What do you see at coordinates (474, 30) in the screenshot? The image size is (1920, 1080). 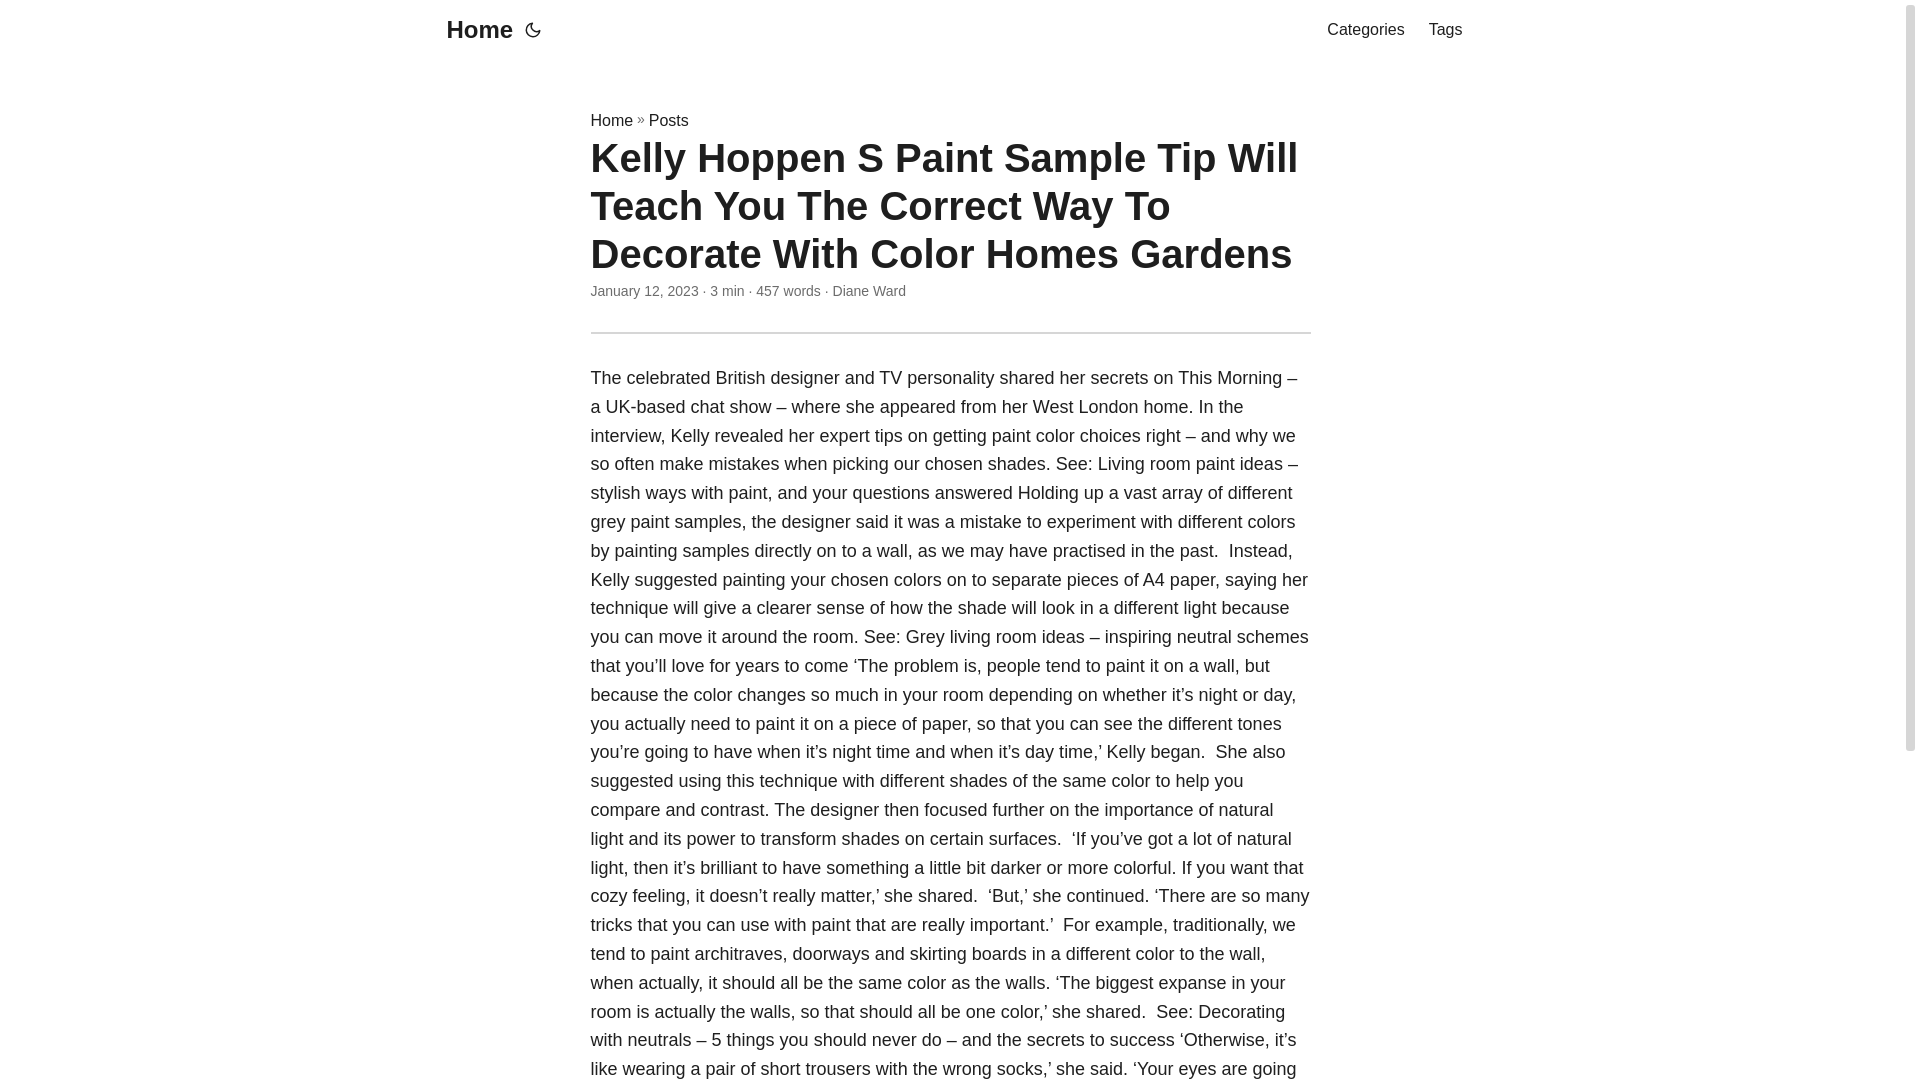 I see `Home` at bounding box center [474, 30].